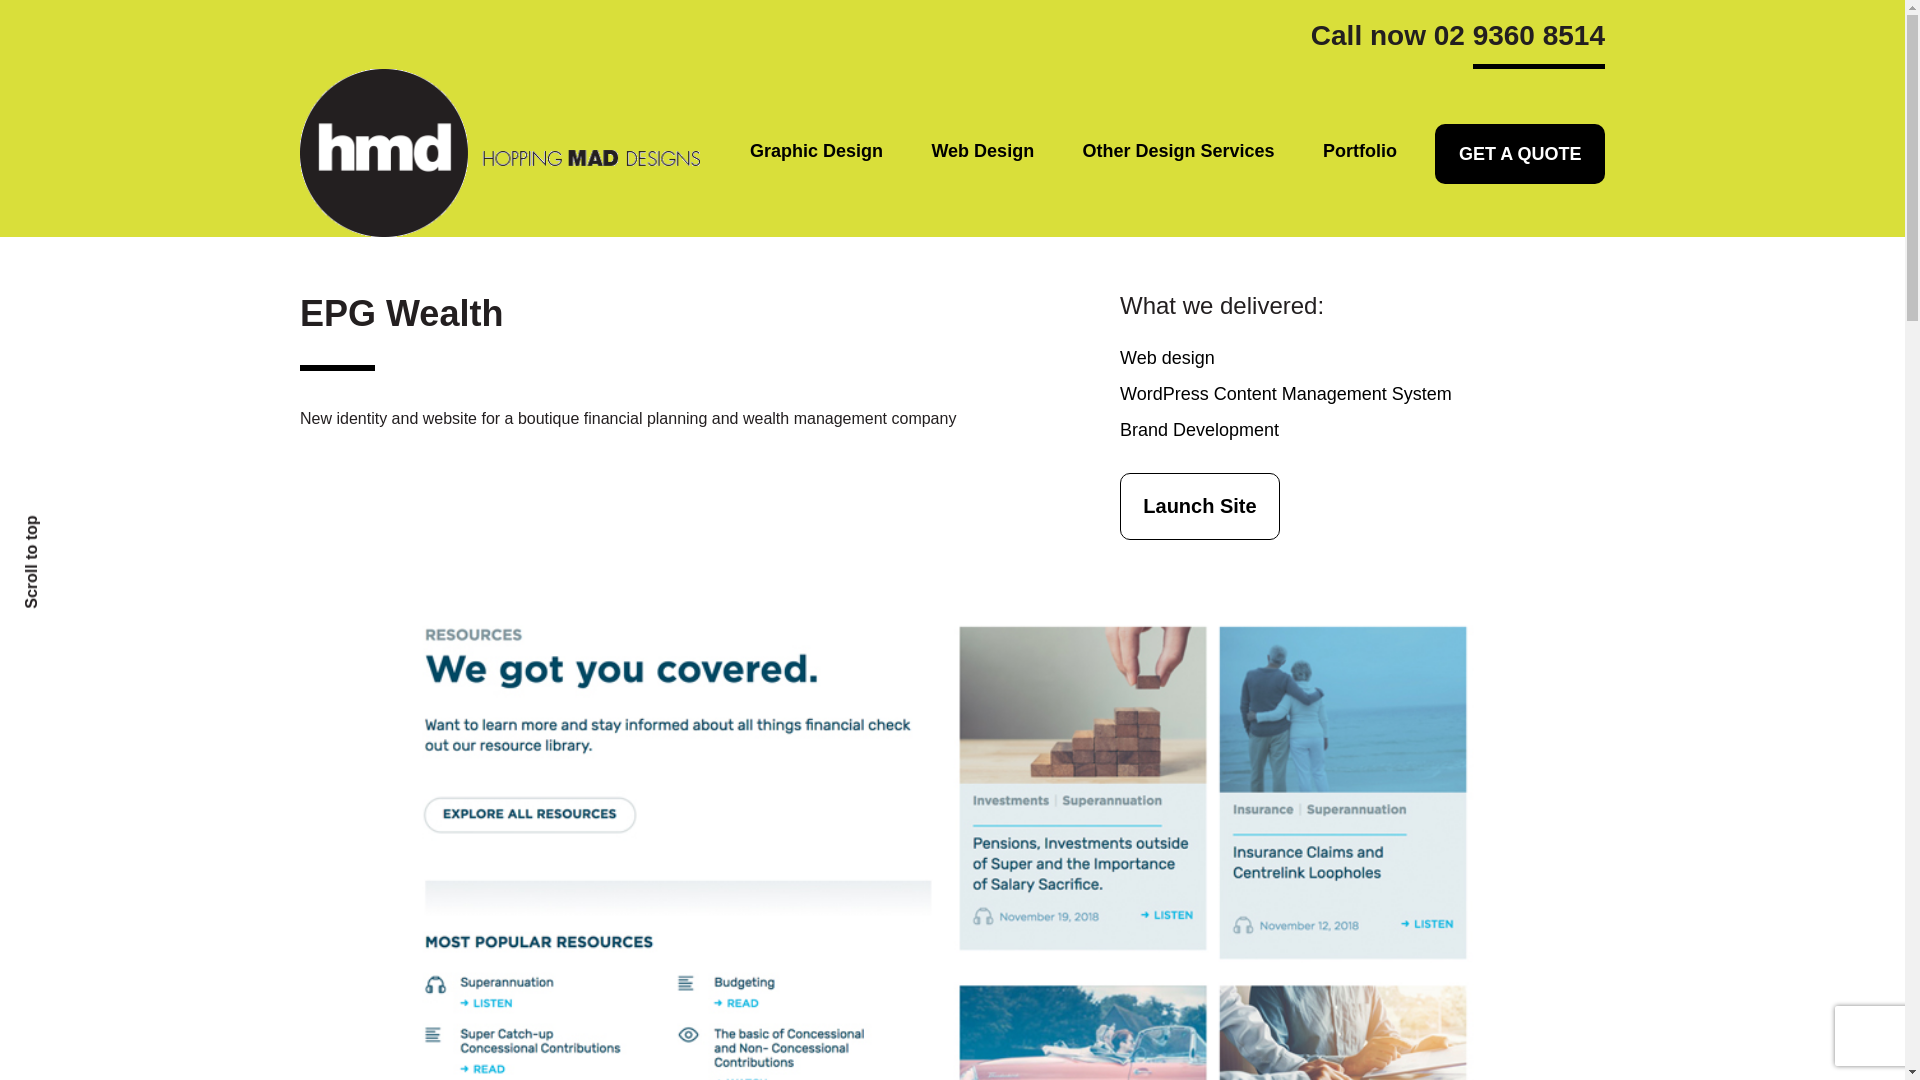 This screenshot has height=1080, width=1920. Describe the element at coordinates (1200, 506) in the screenshot. I see `Launch Site` at that location.